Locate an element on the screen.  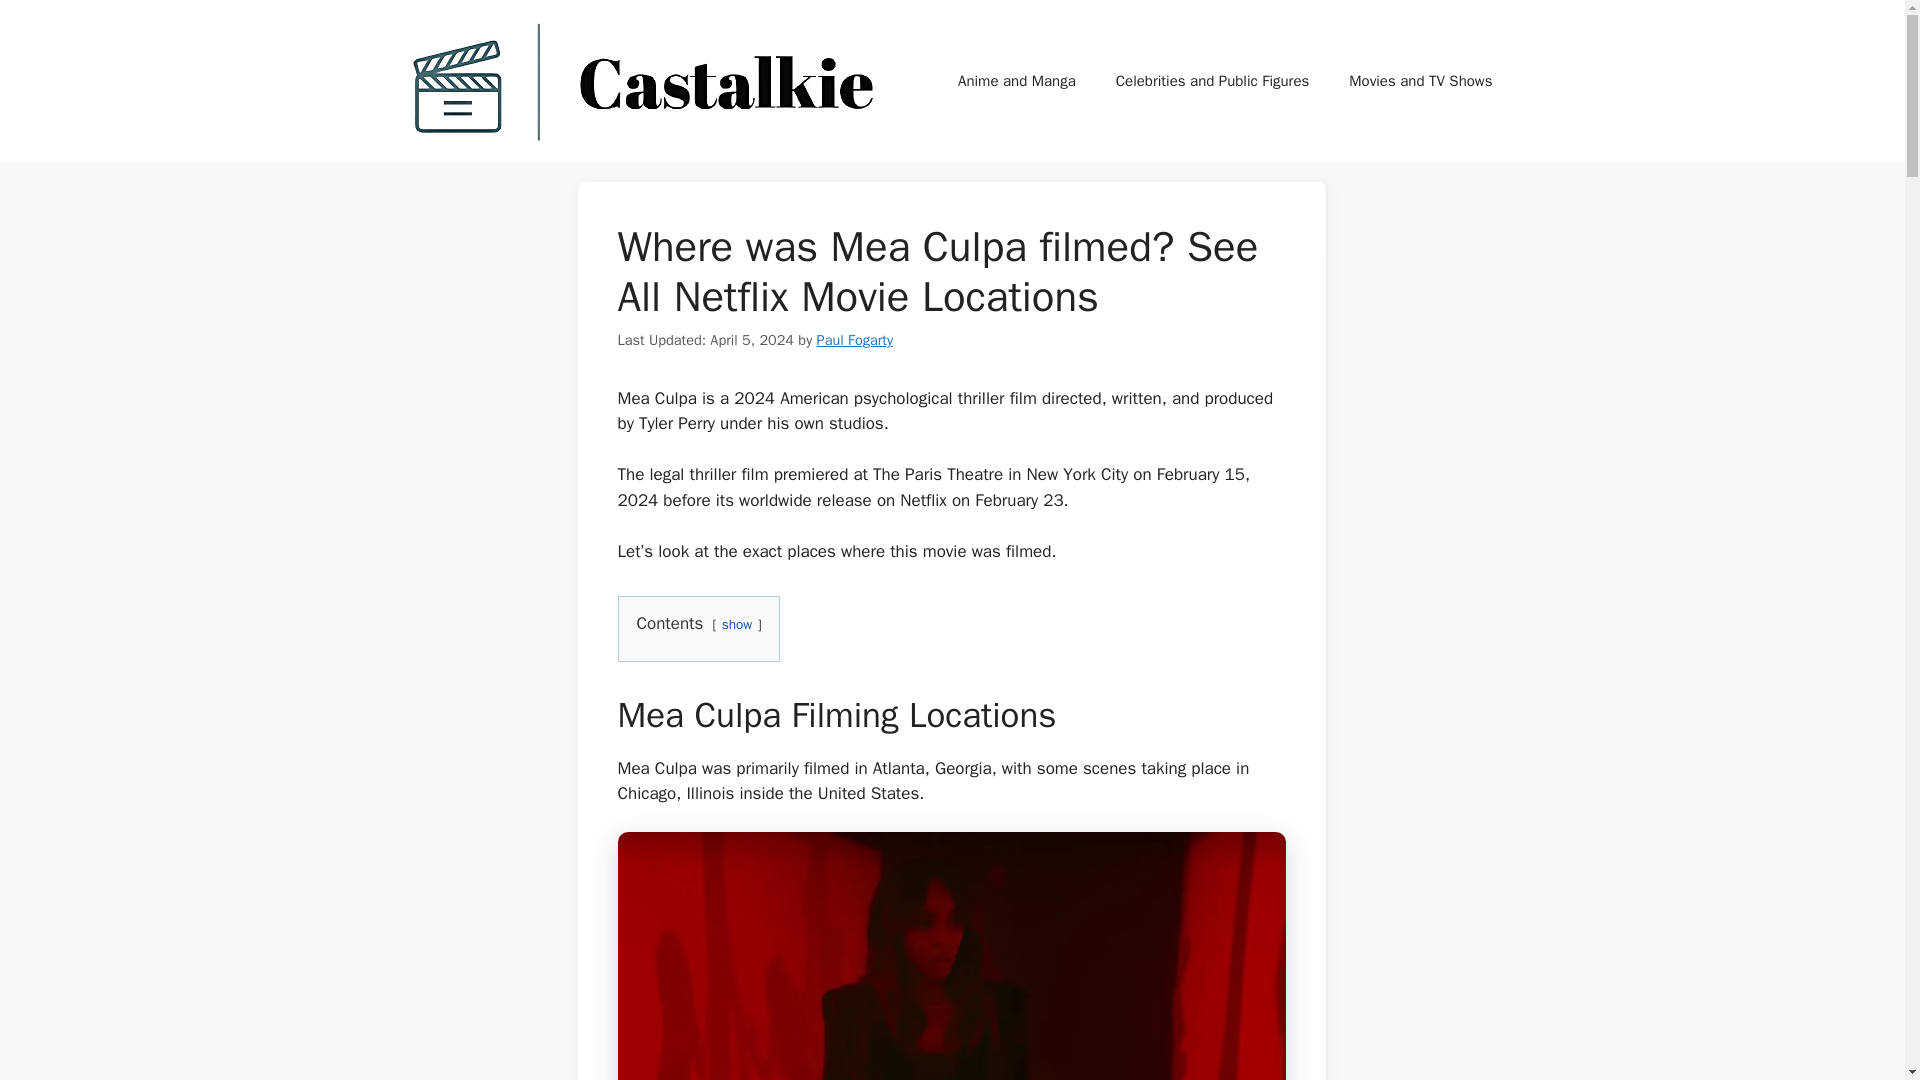
Where was Mea Culpa filmed? See All Netflix Movie Locations is located at coordinates (952, 956).